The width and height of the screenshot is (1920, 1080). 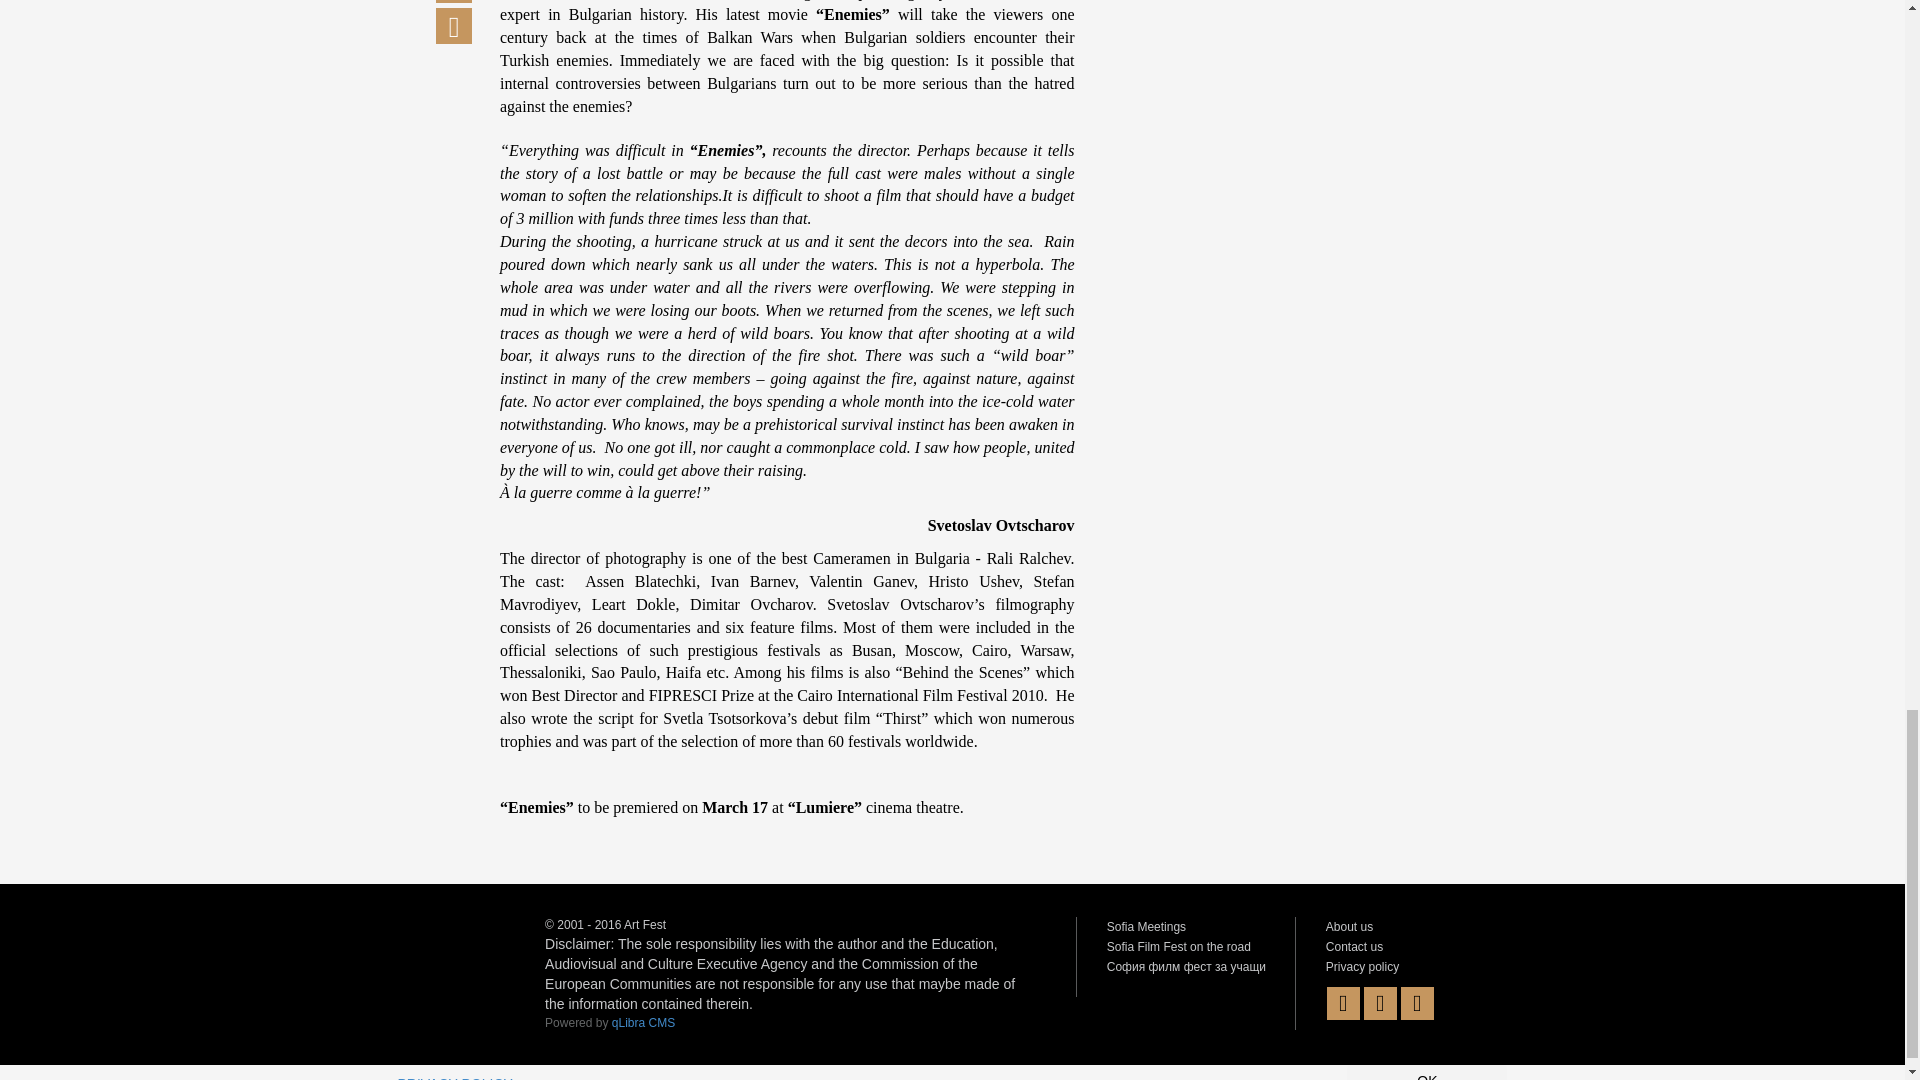 I want to click on qLibra CMS, so click(x=644, y=1023).